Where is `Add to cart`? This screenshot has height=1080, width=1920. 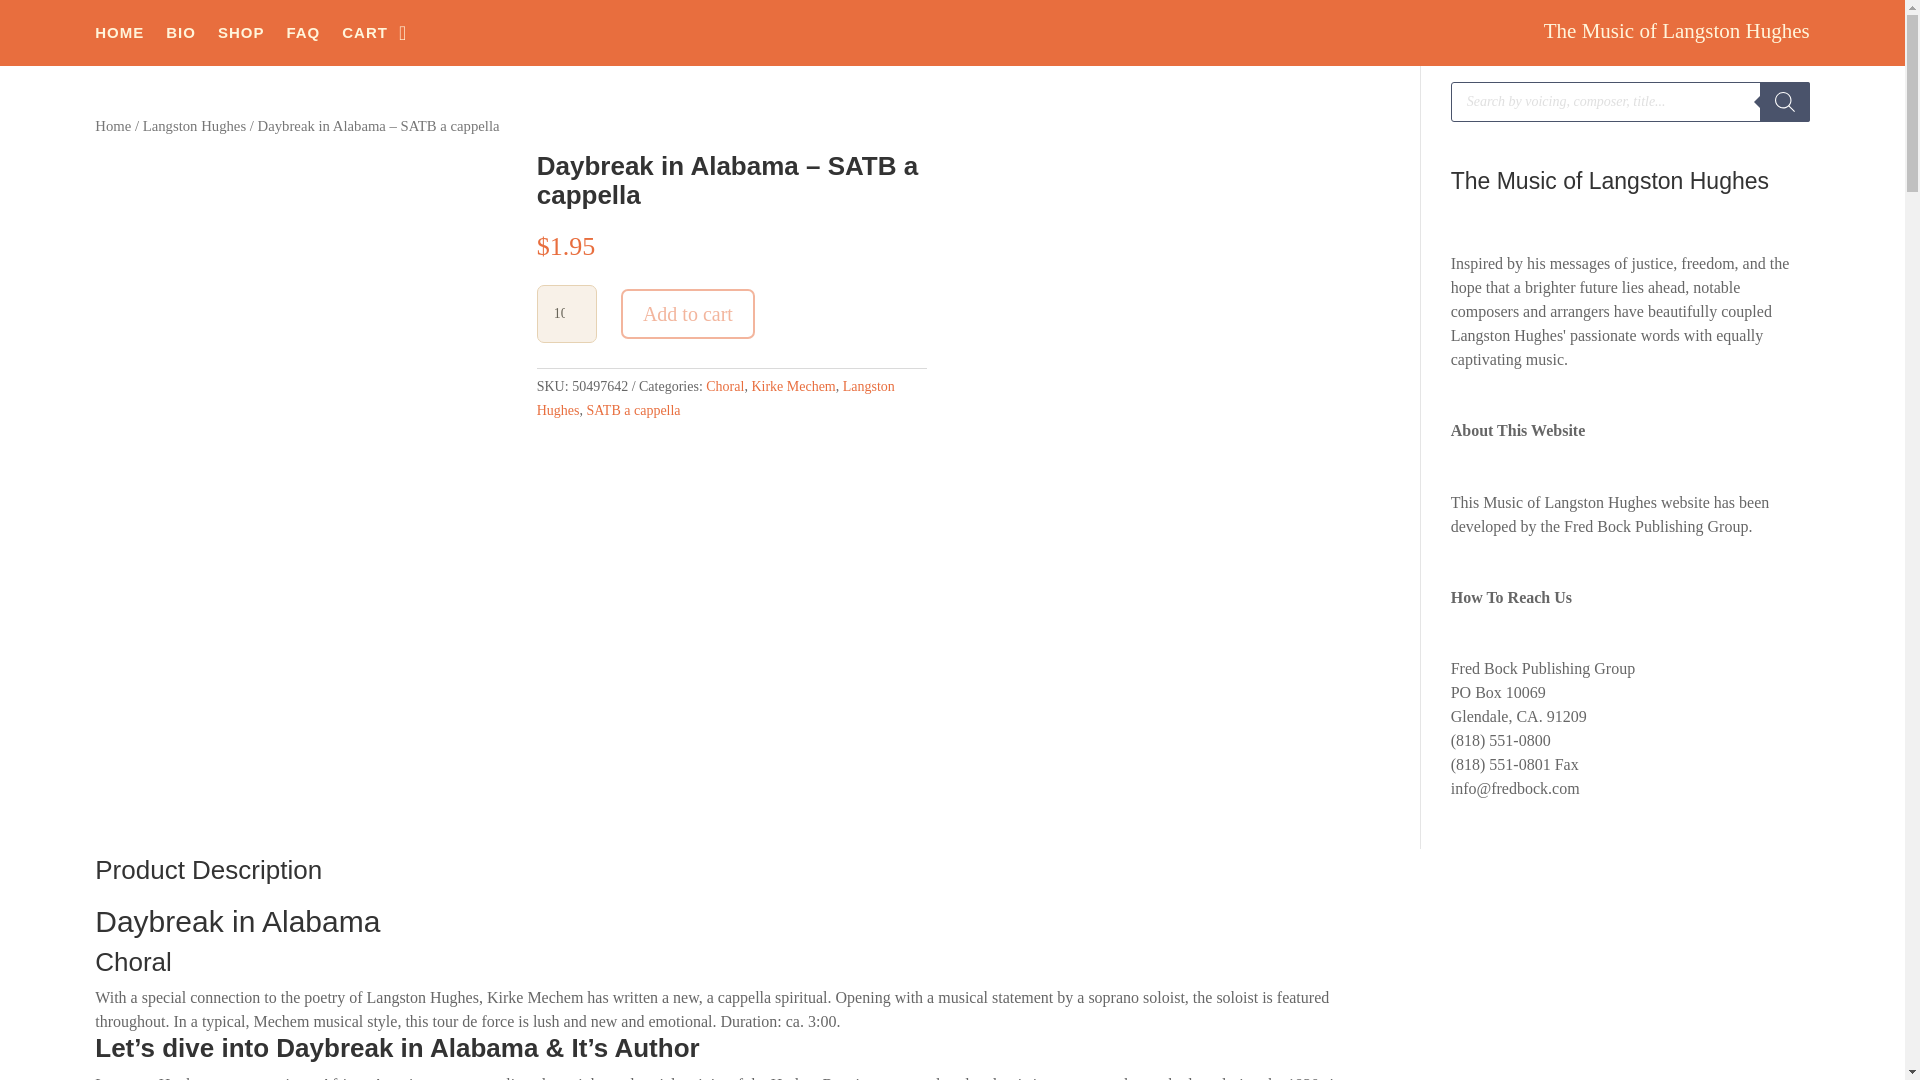
Add to cart is located at coordinates (687, 314).